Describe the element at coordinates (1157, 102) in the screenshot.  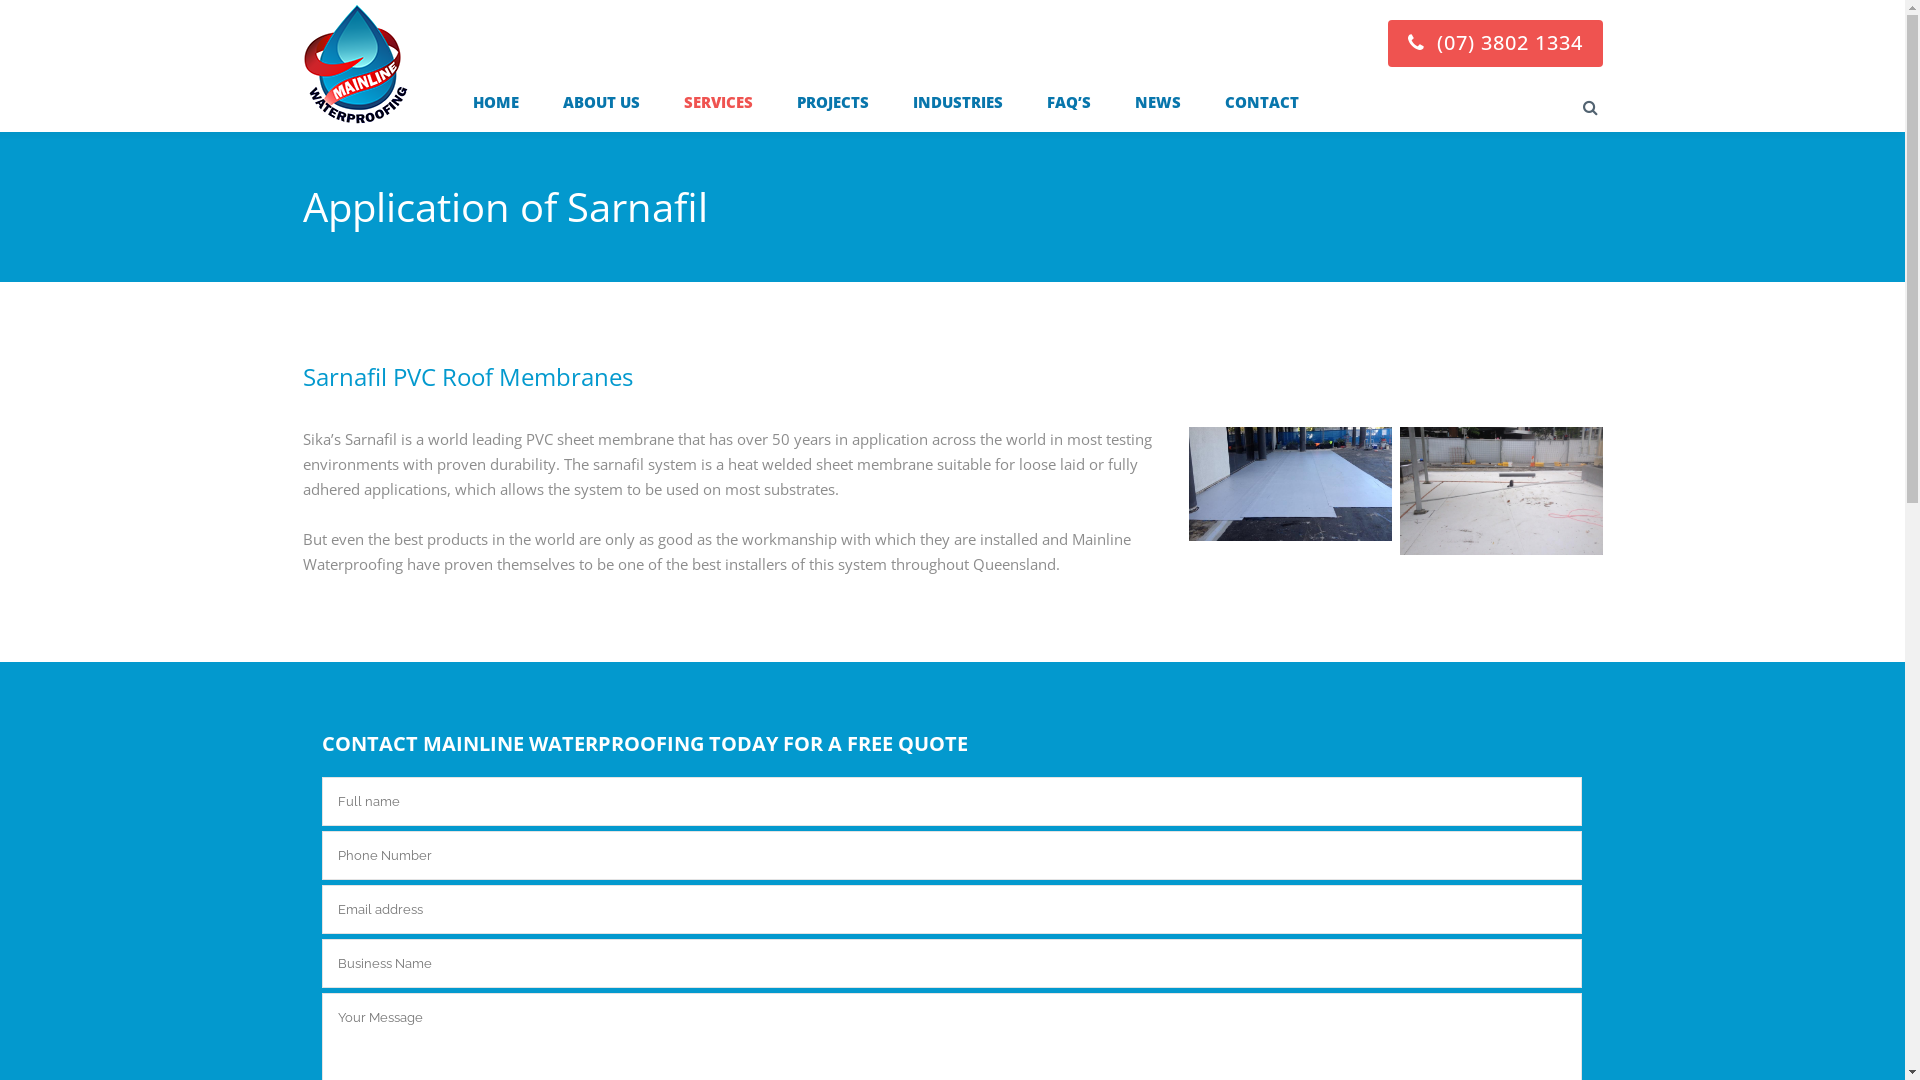
I see `NEWS` at that location.